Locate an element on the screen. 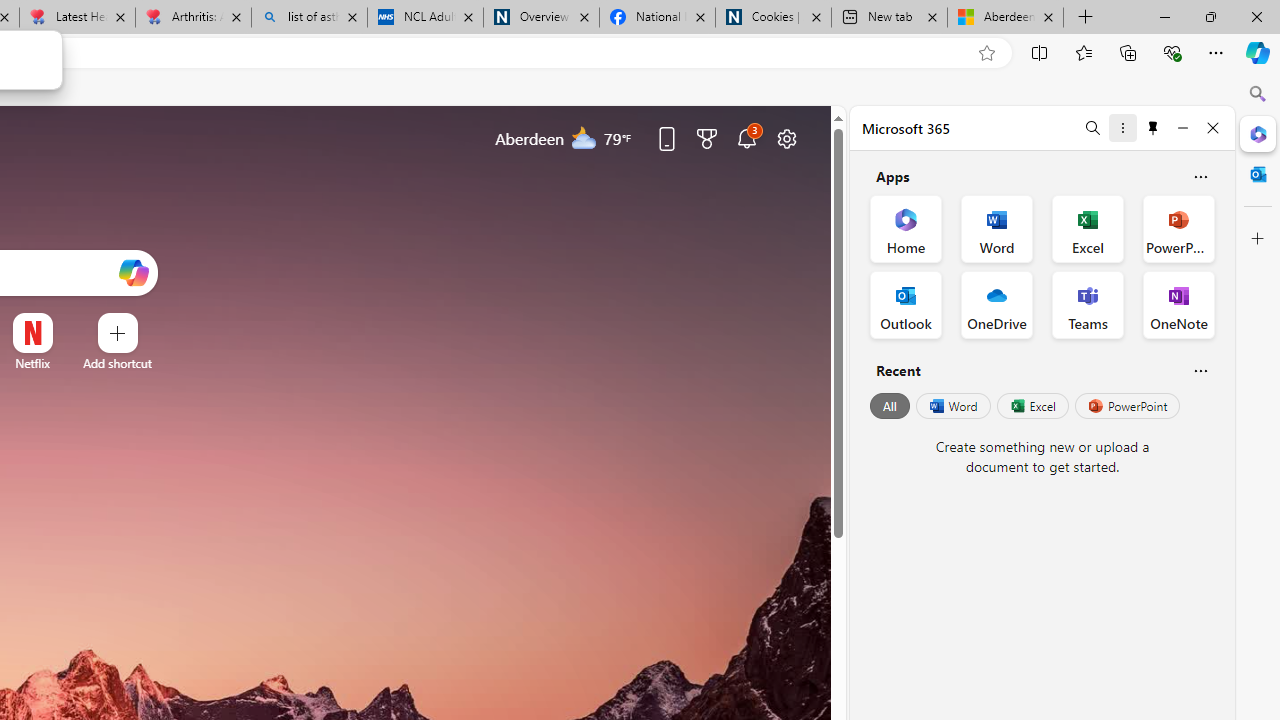 This screenshot has height=720, width=1280. PowerPoint is located at coordinates (1127, 406).